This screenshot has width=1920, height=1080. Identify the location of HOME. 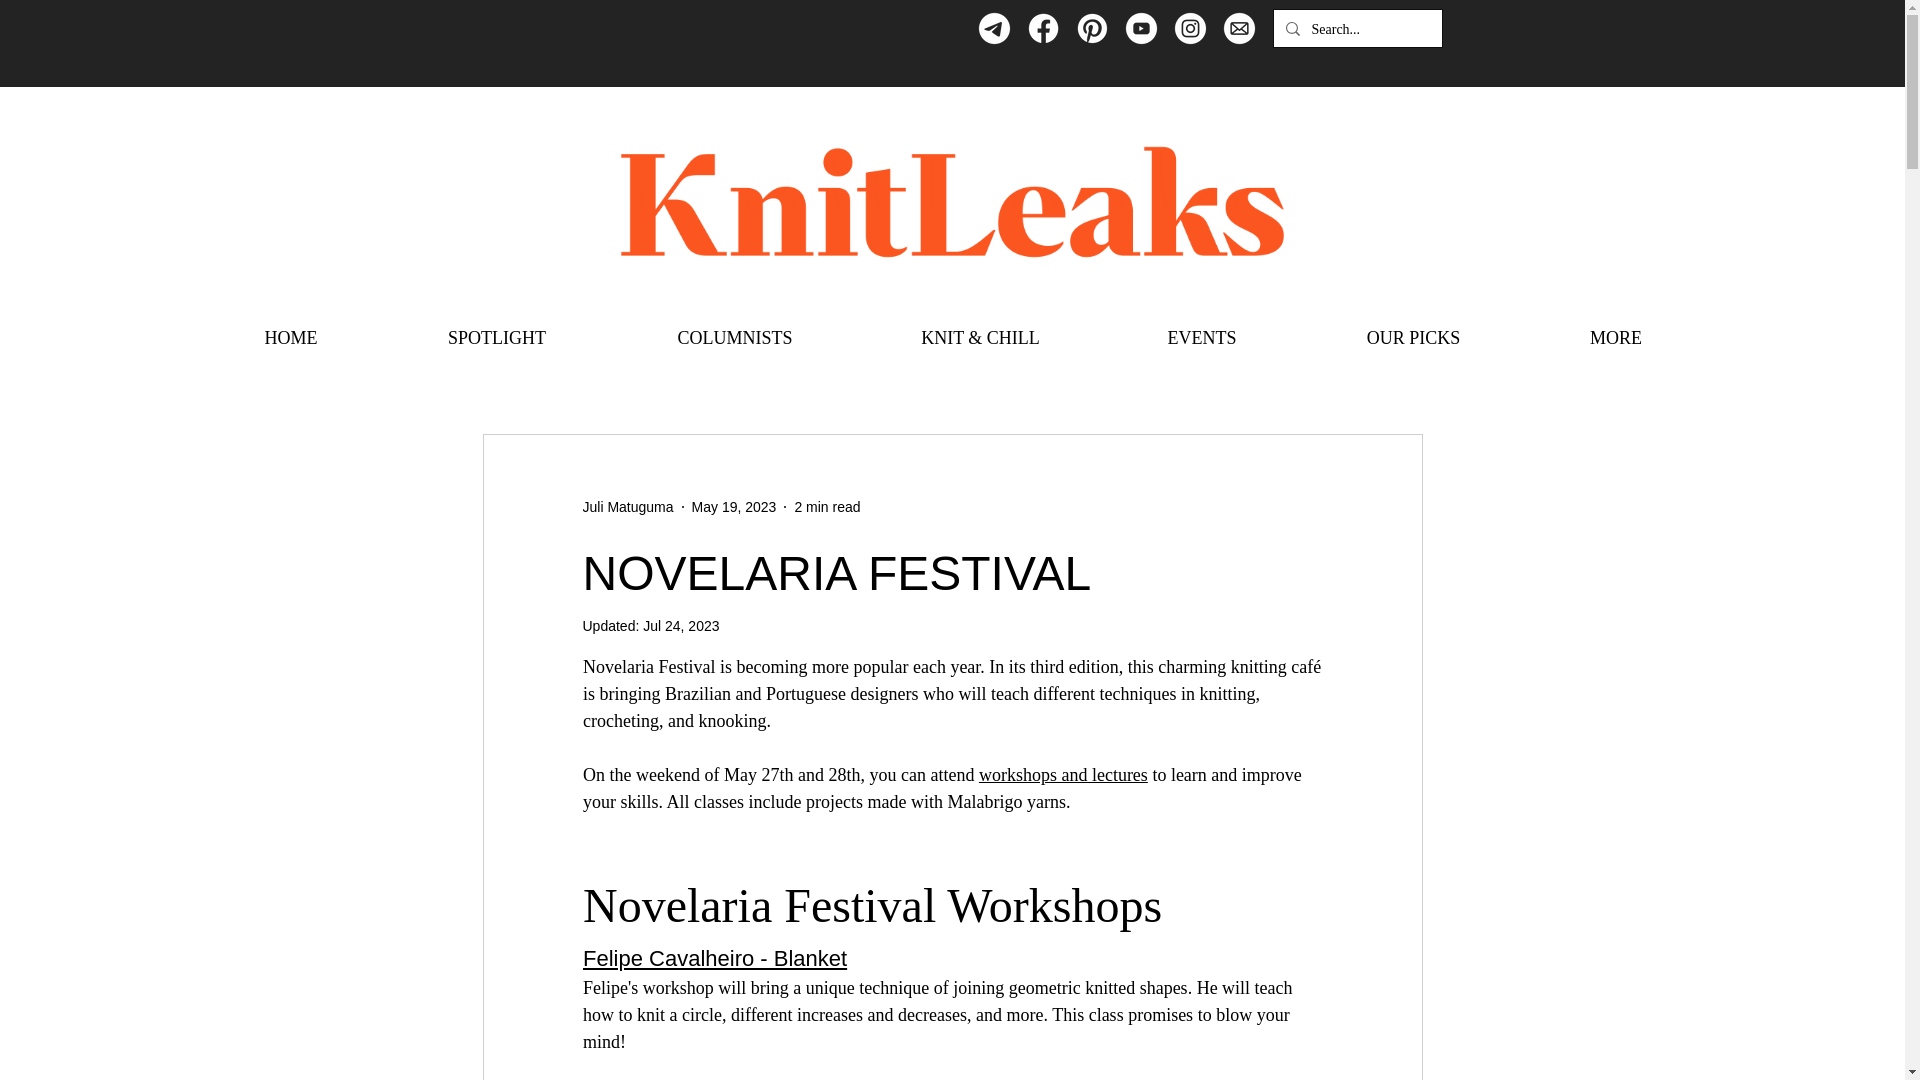
(290, 338).